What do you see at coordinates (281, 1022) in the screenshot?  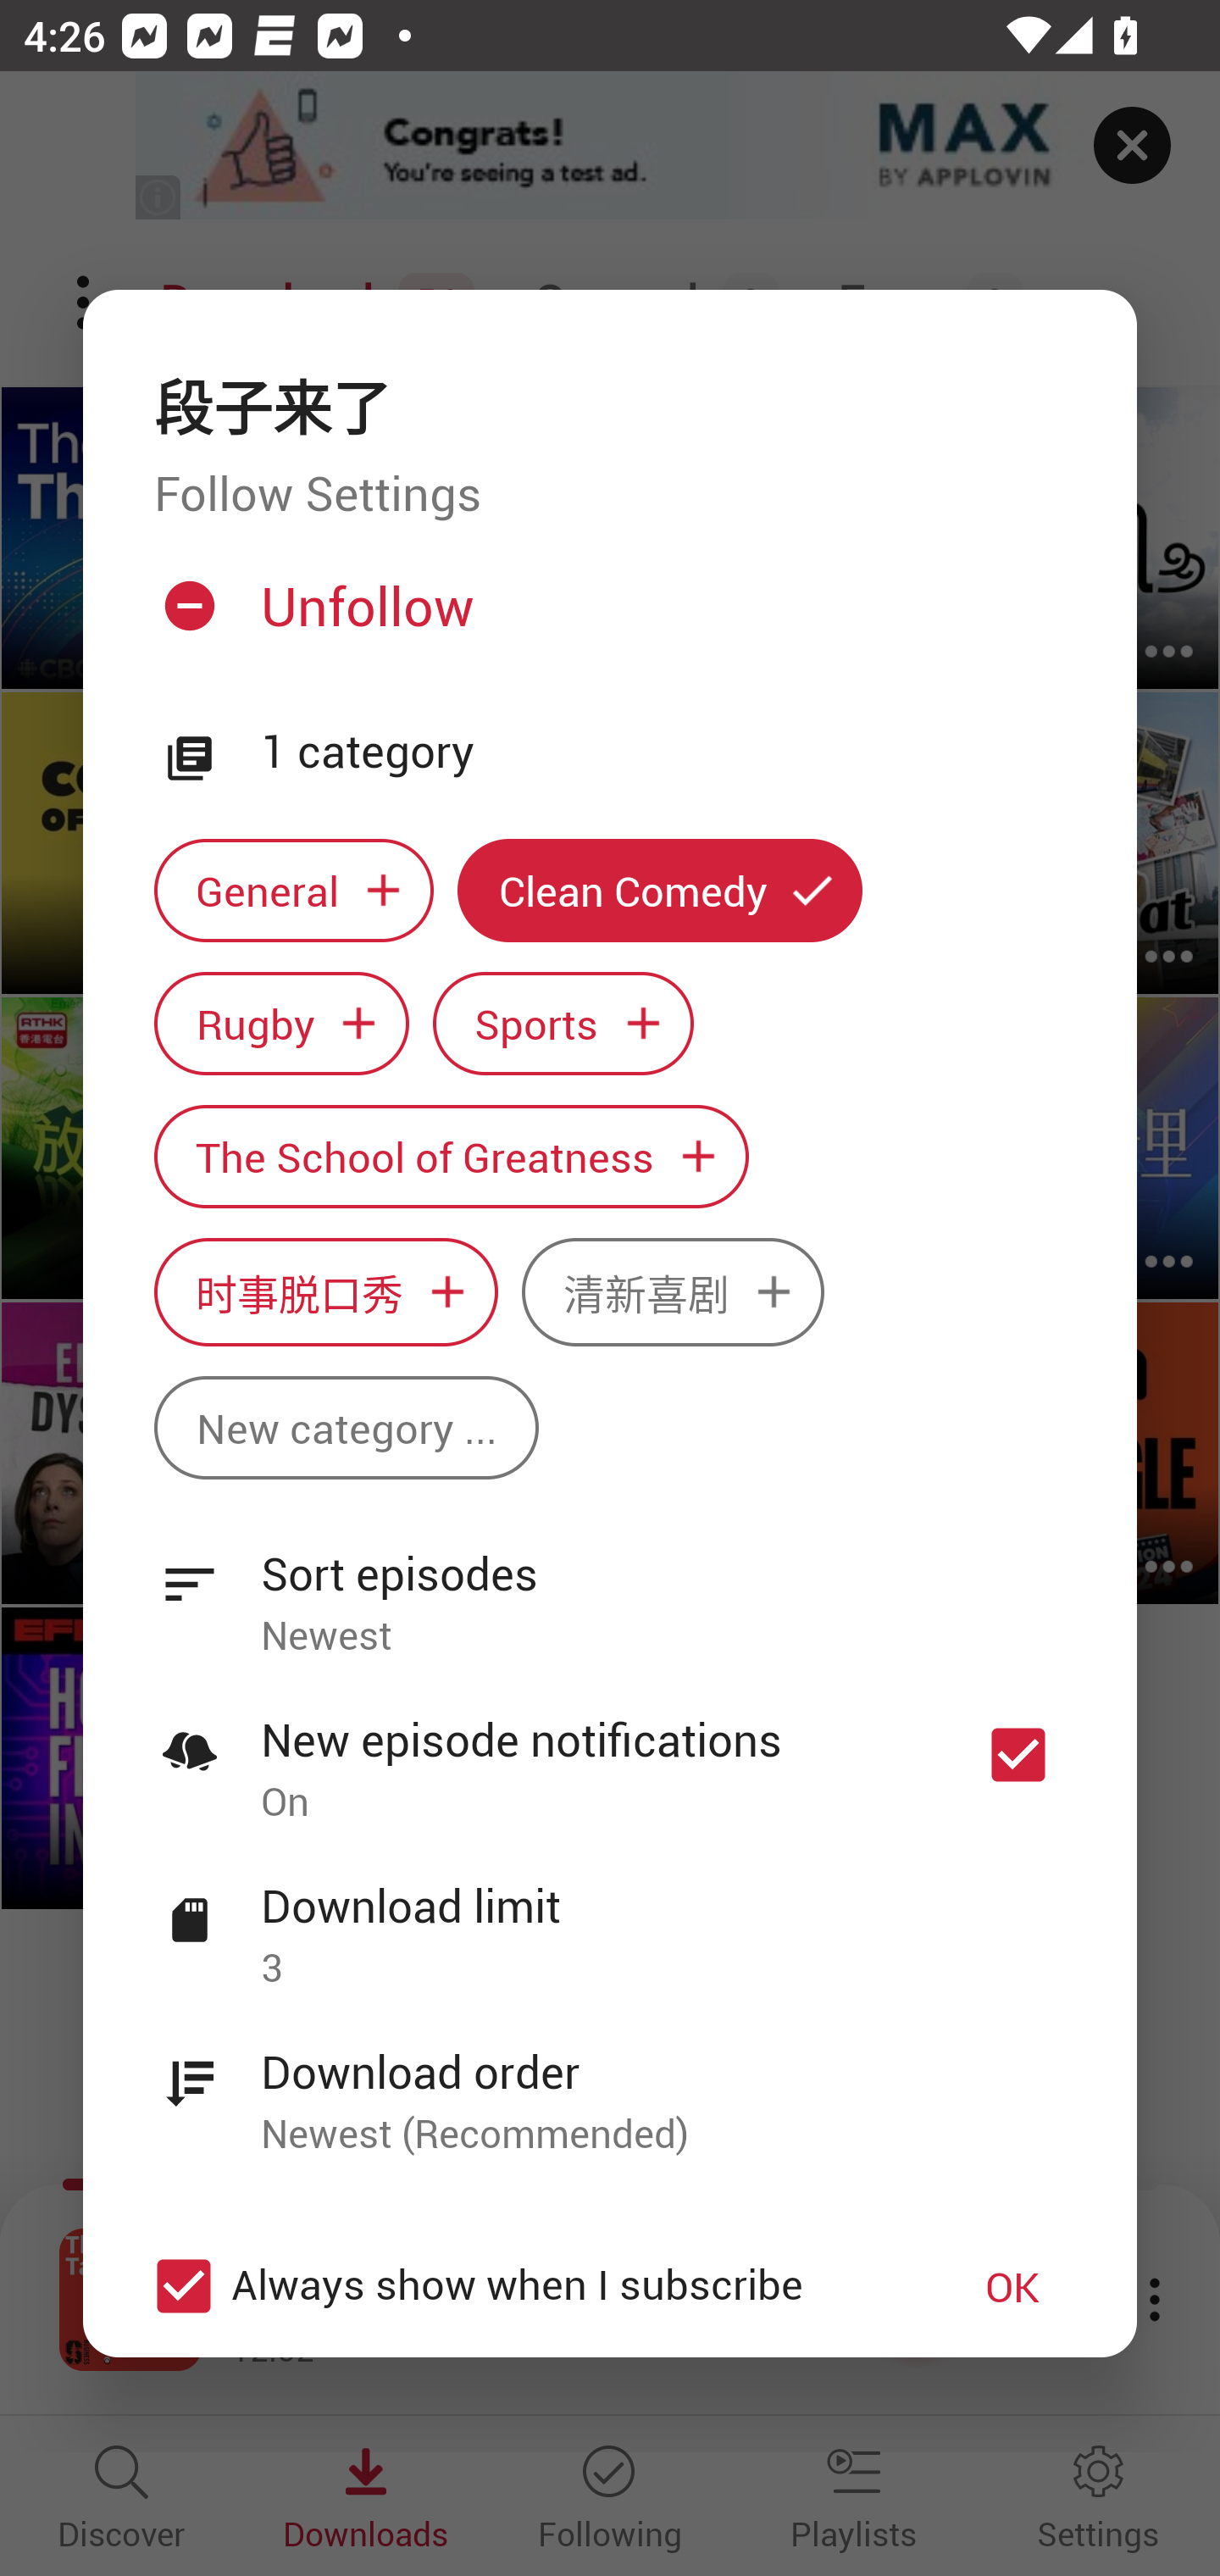 I see `Rugby` at bounding box center [281, 1022].